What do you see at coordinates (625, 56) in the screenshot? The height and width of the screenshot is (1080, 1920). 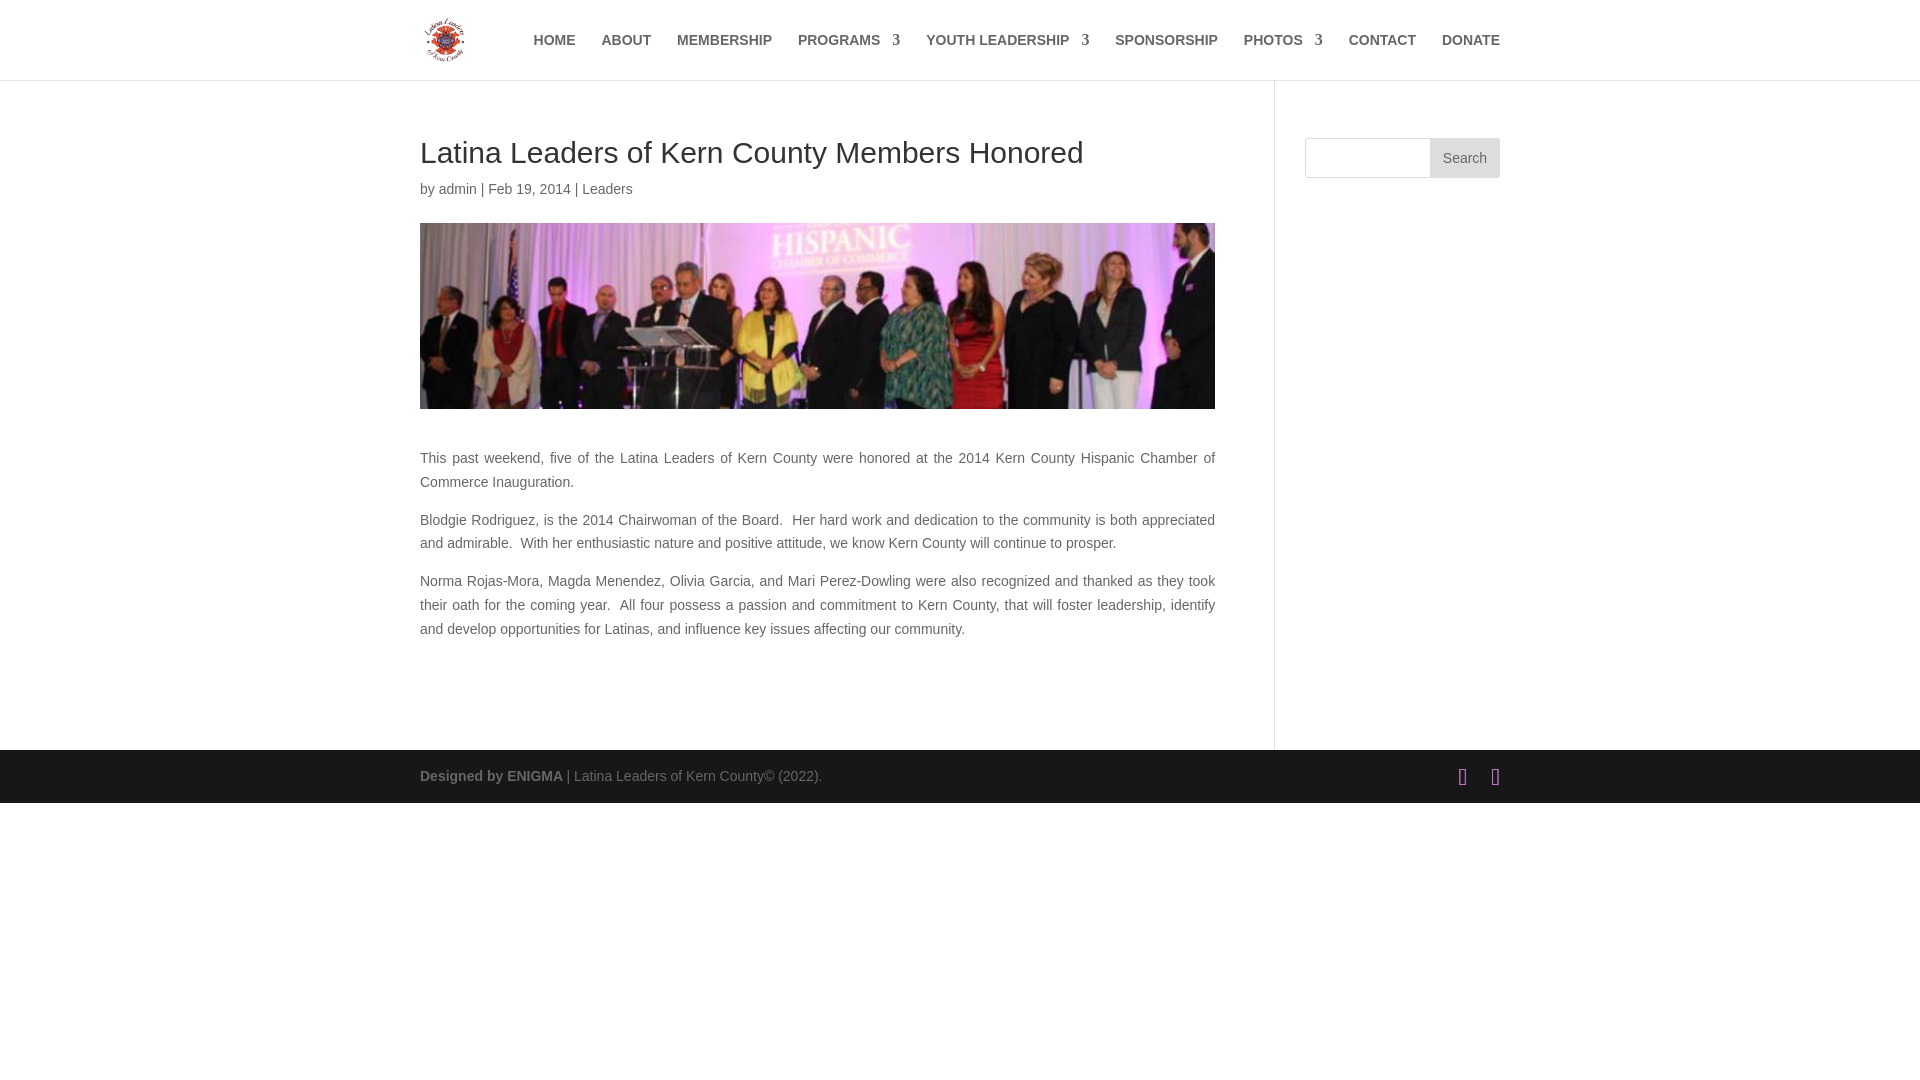 I see `ABOUT` at bounding box center [625, 56].